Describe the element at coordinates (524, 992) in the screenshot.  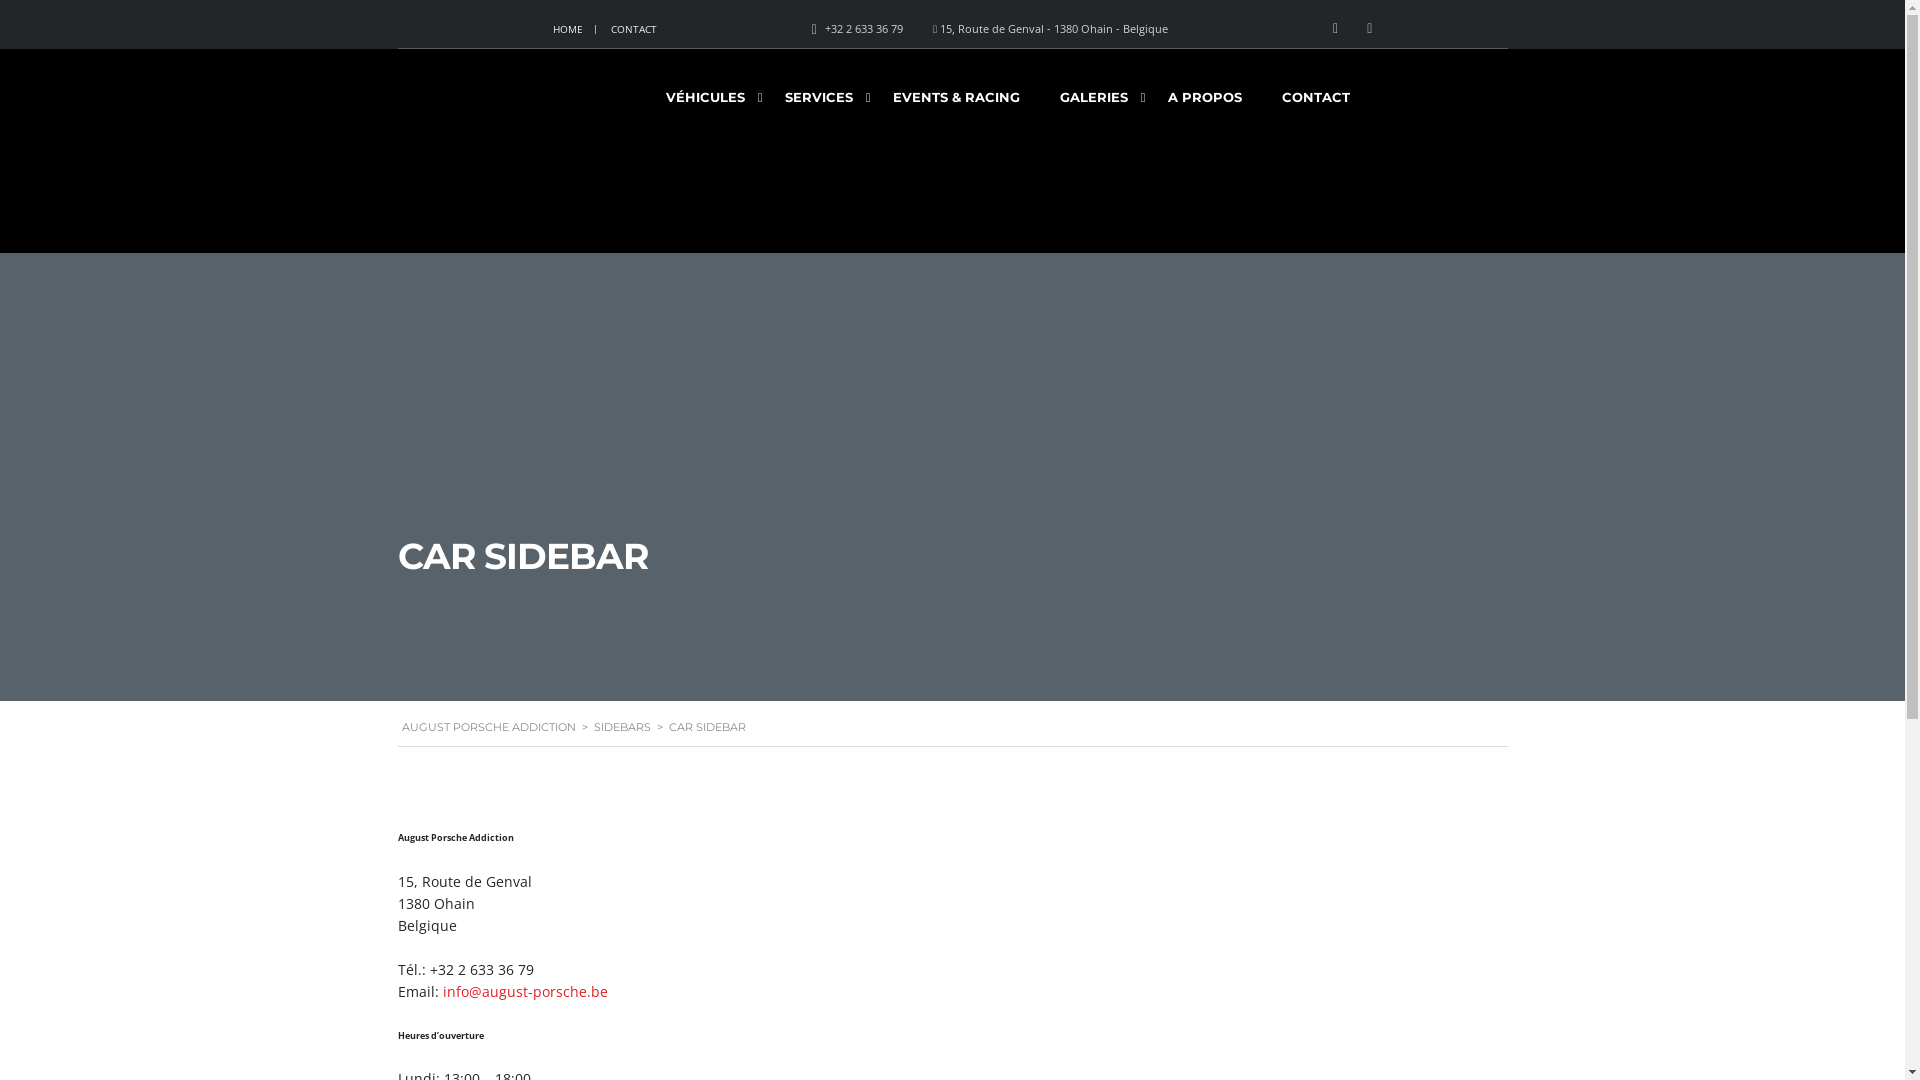
I see `info@august-porsche.be` at that location.